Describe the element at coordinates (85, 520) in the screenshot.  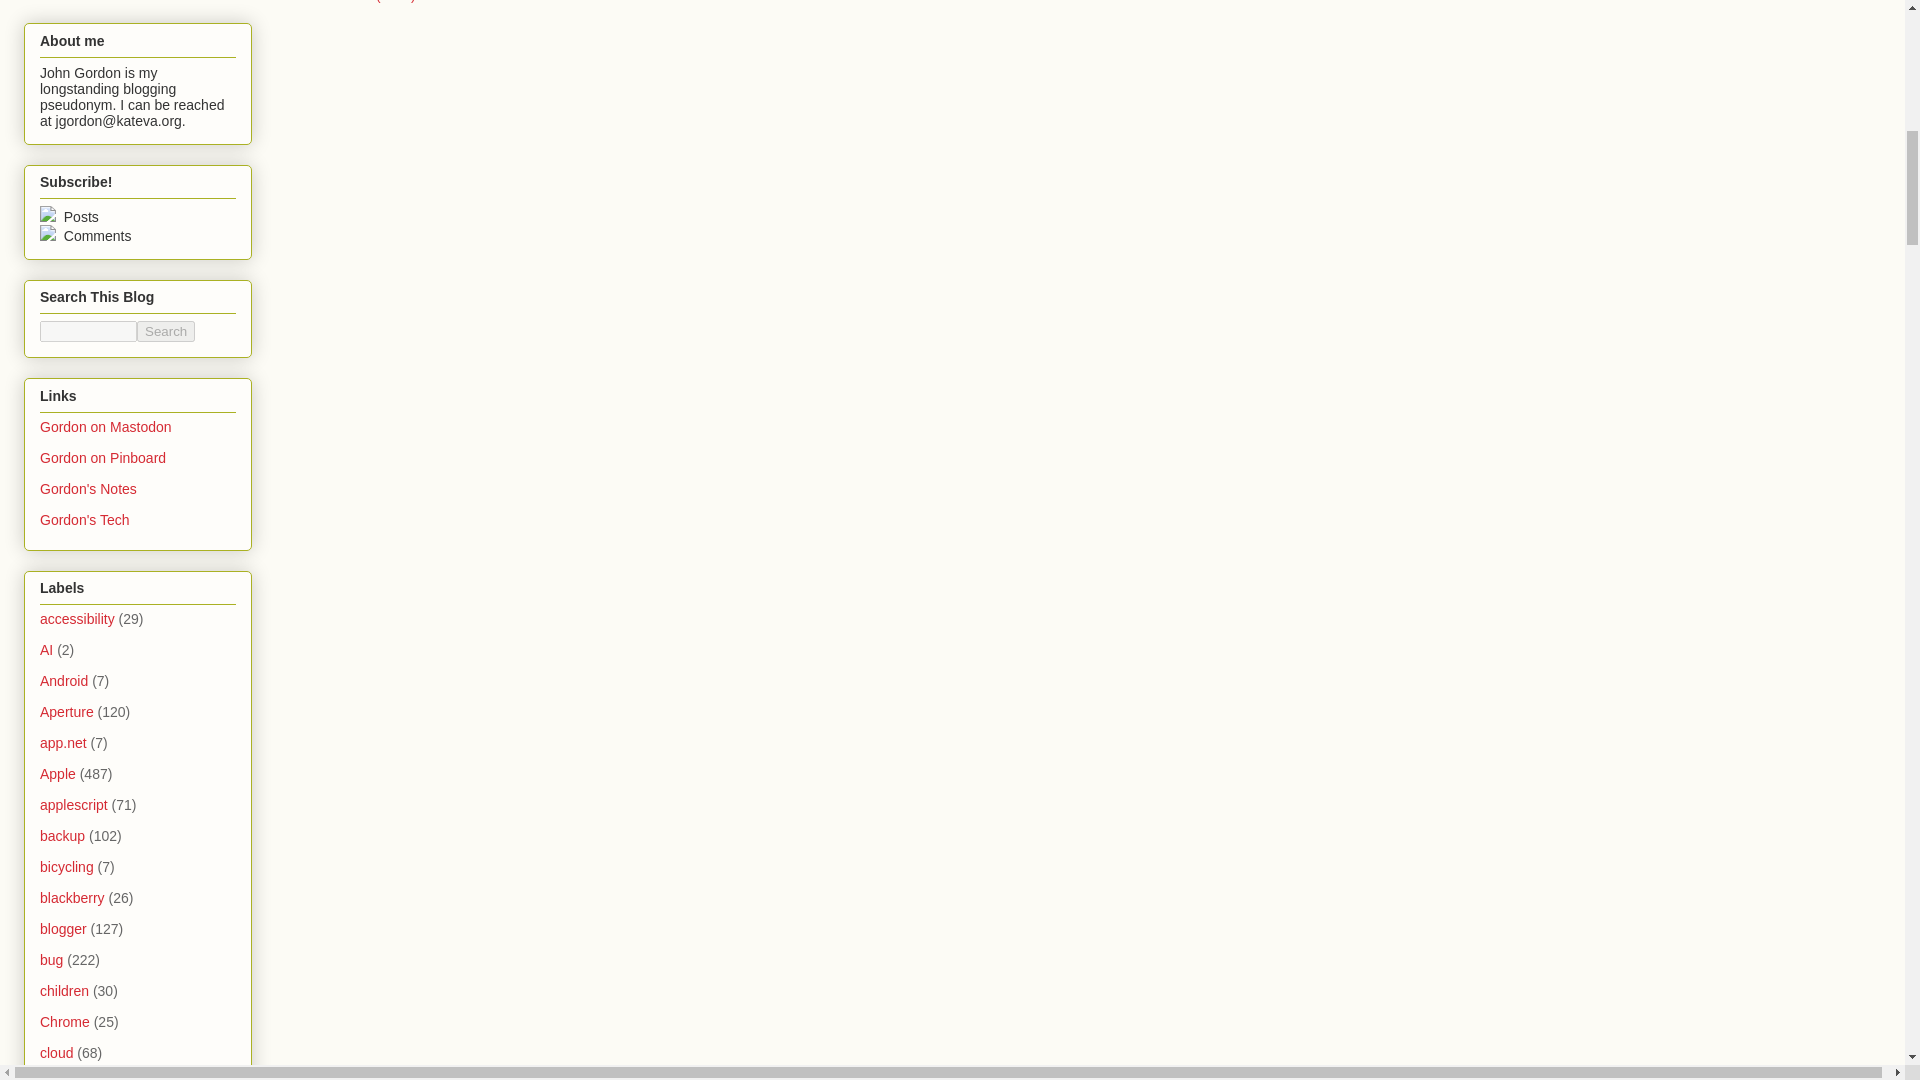
I see `Gordon's Tech` at that location.